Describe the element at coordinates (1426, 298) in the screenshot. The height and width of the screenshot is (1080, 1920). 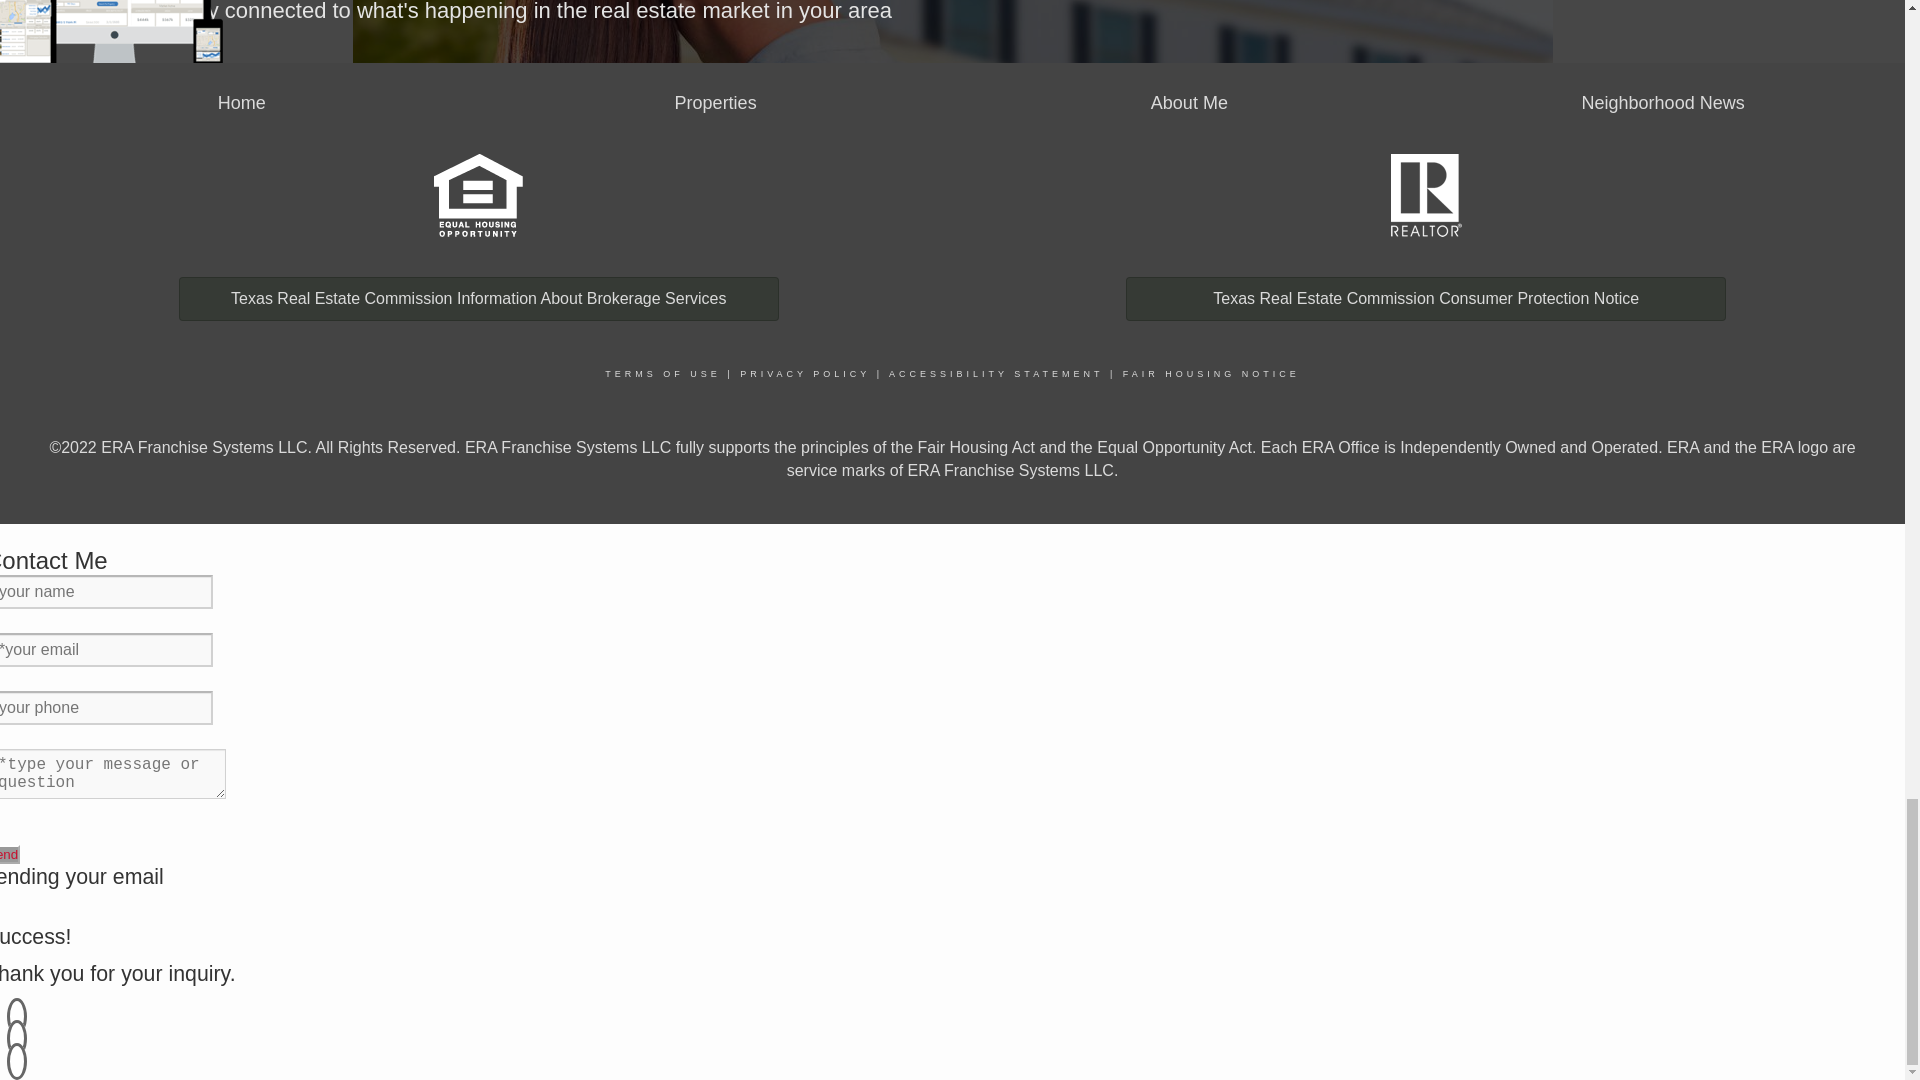
I see `Texas Real Estate Commission Consumer Protection Notice` at that location.